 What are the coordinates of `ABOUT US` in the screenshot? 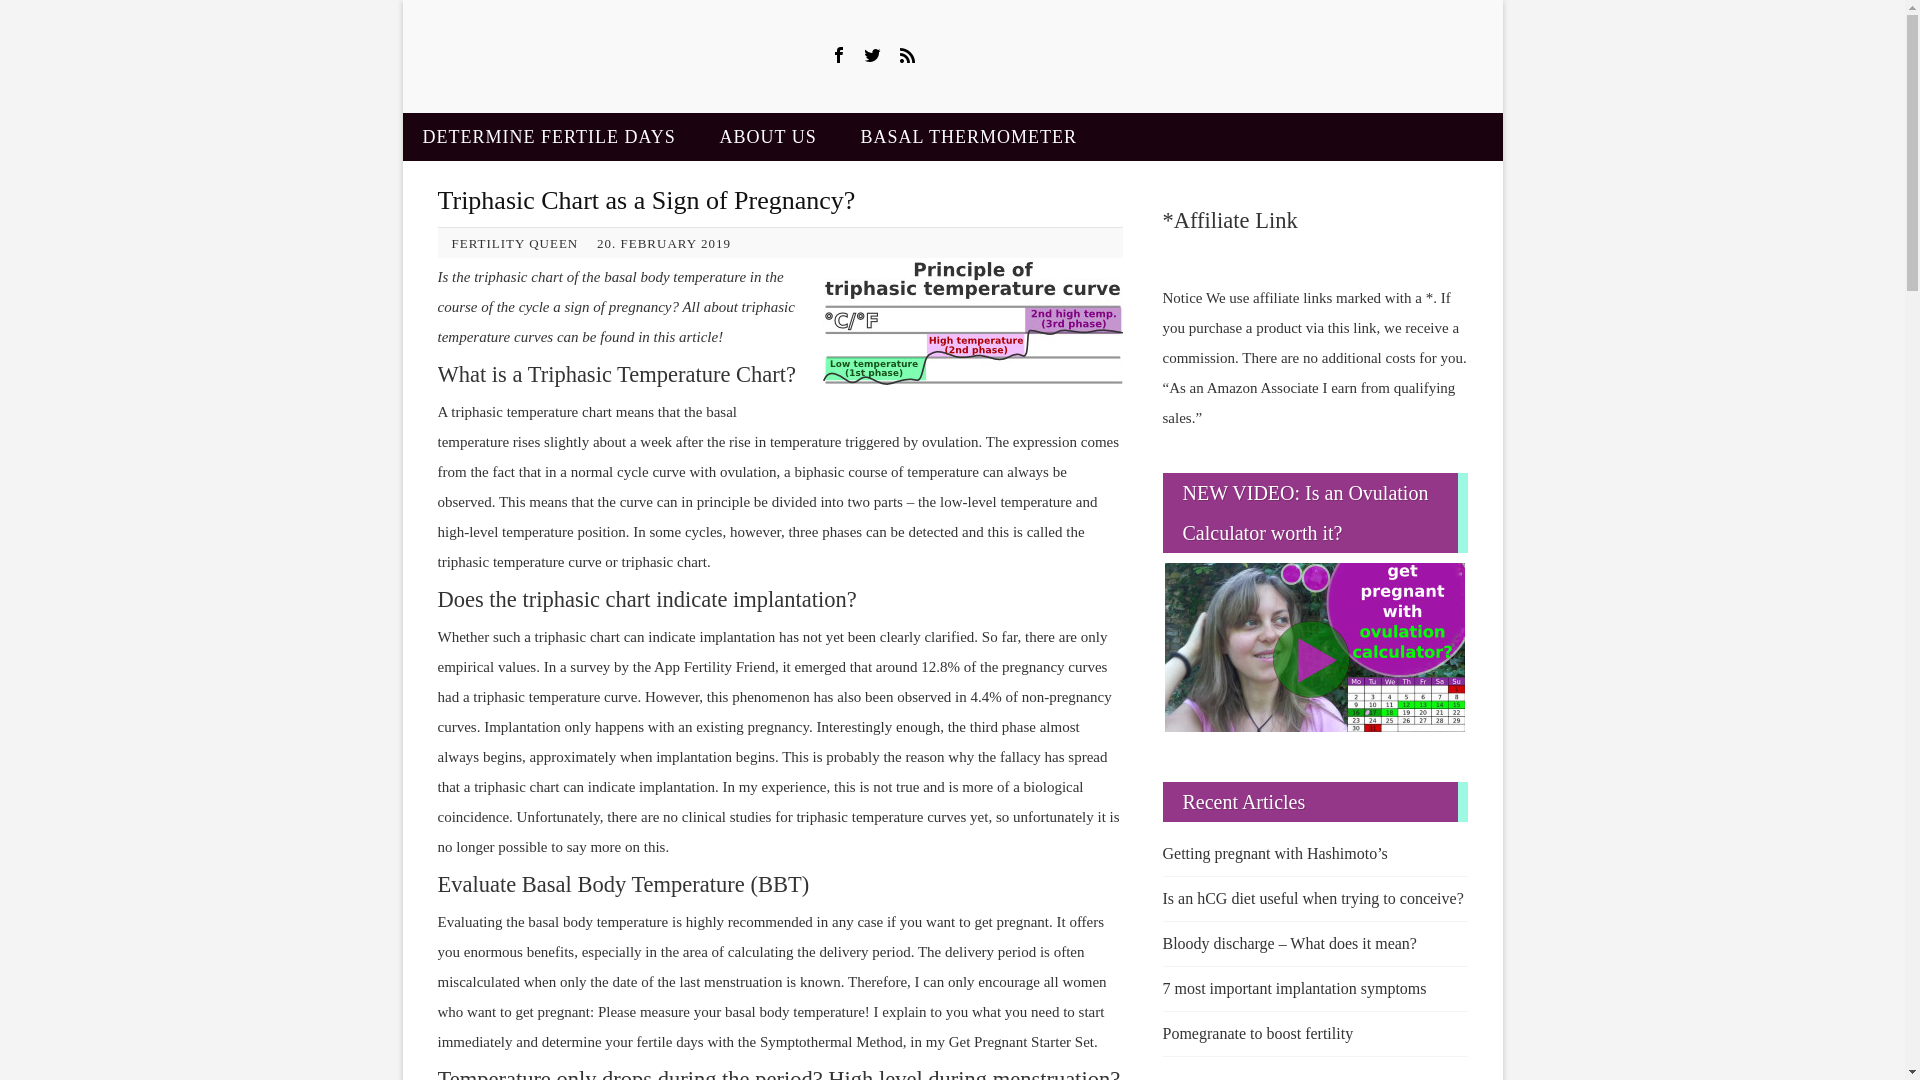 It's located at (768, 136).